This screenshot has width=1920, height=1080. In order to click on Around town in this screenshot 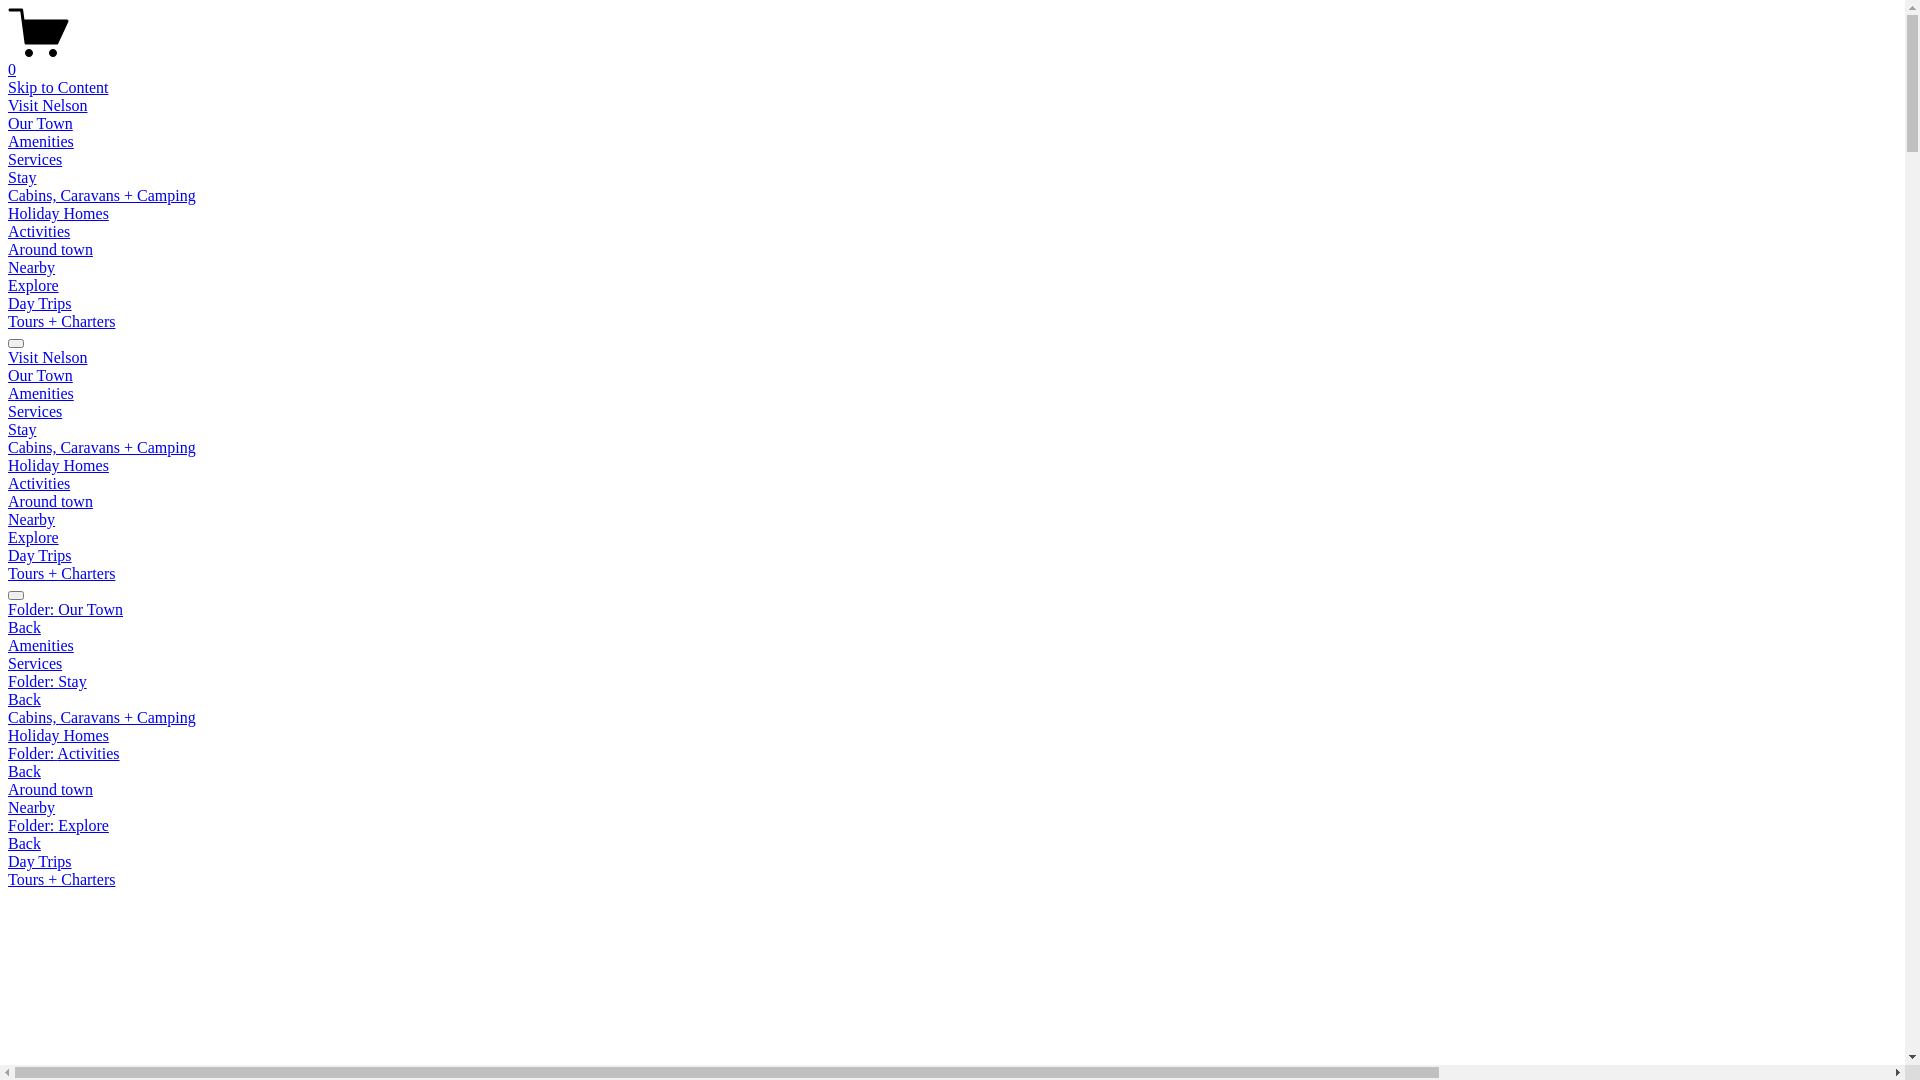, I will do `click(952, 790)`.